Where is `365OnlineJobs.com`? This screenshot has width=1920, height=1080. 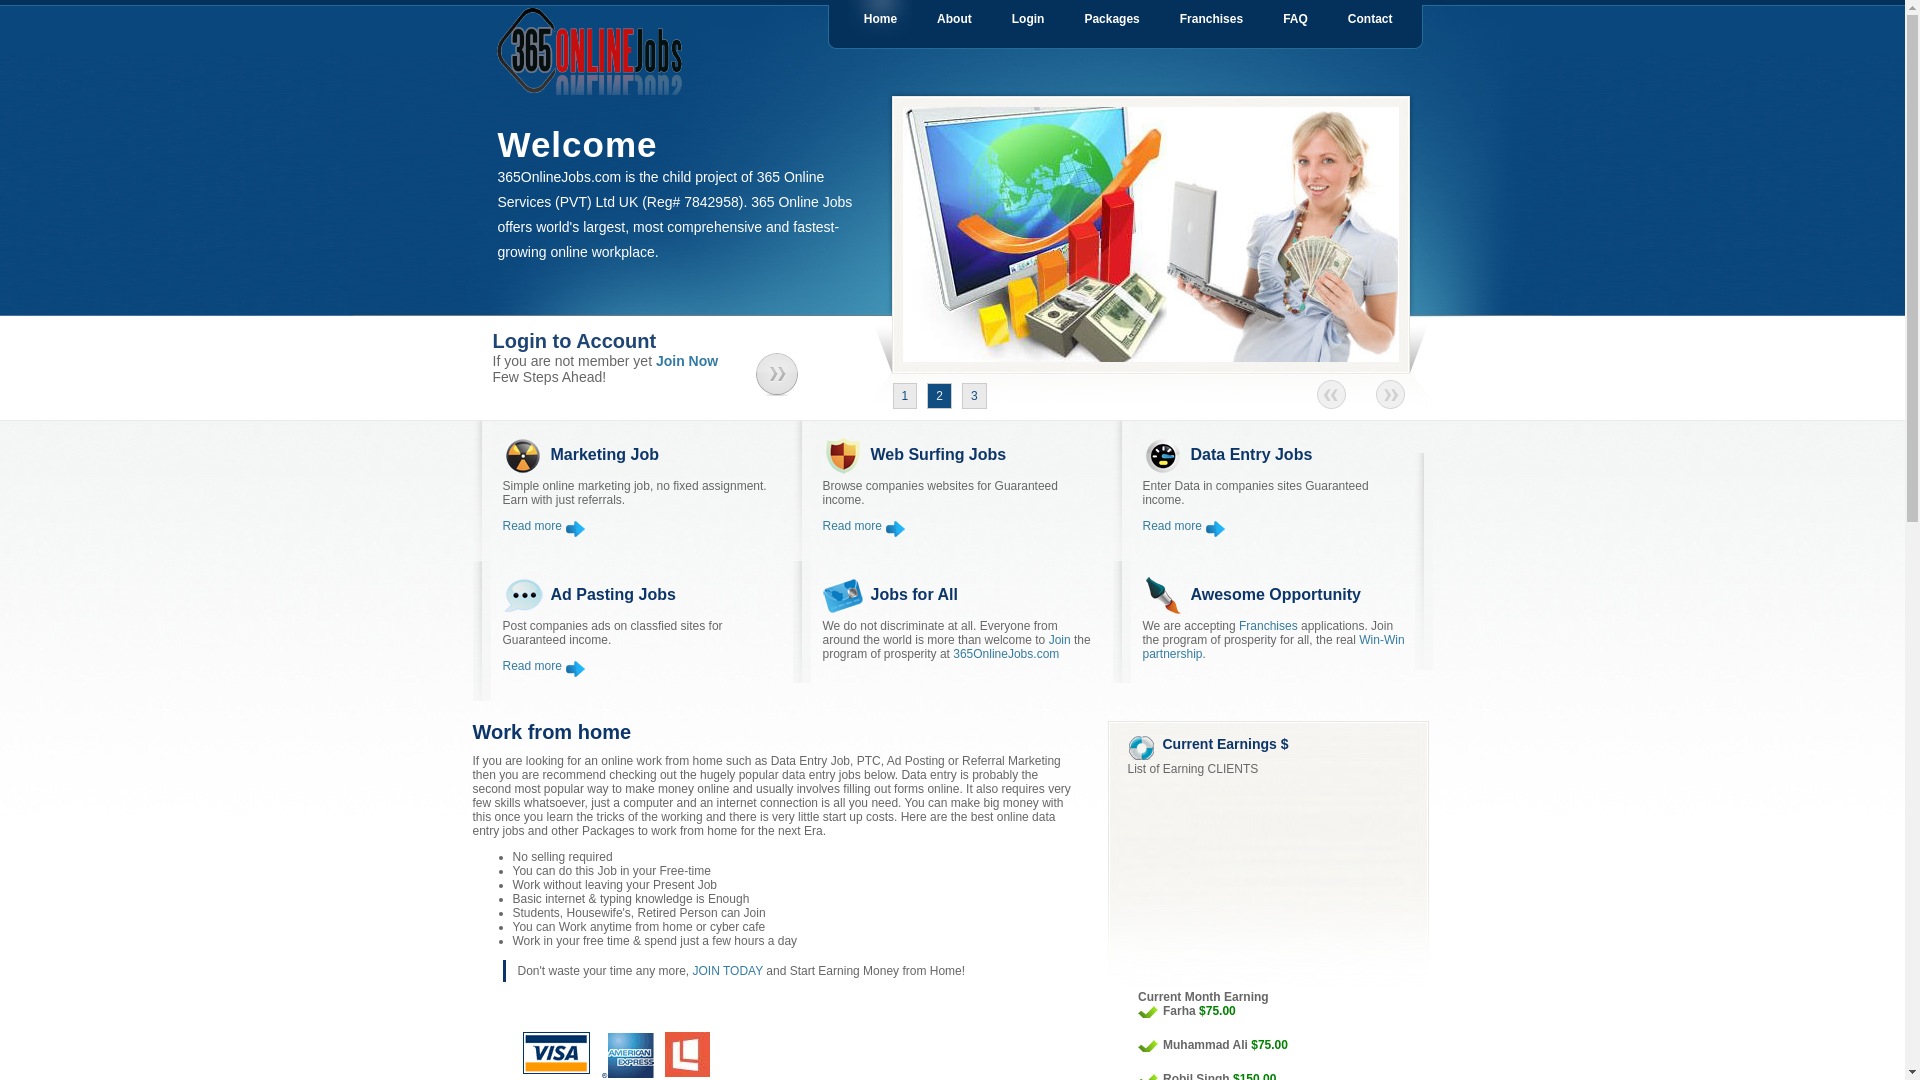 365OnlineJobs.com is located at coordinates (1006, 654).